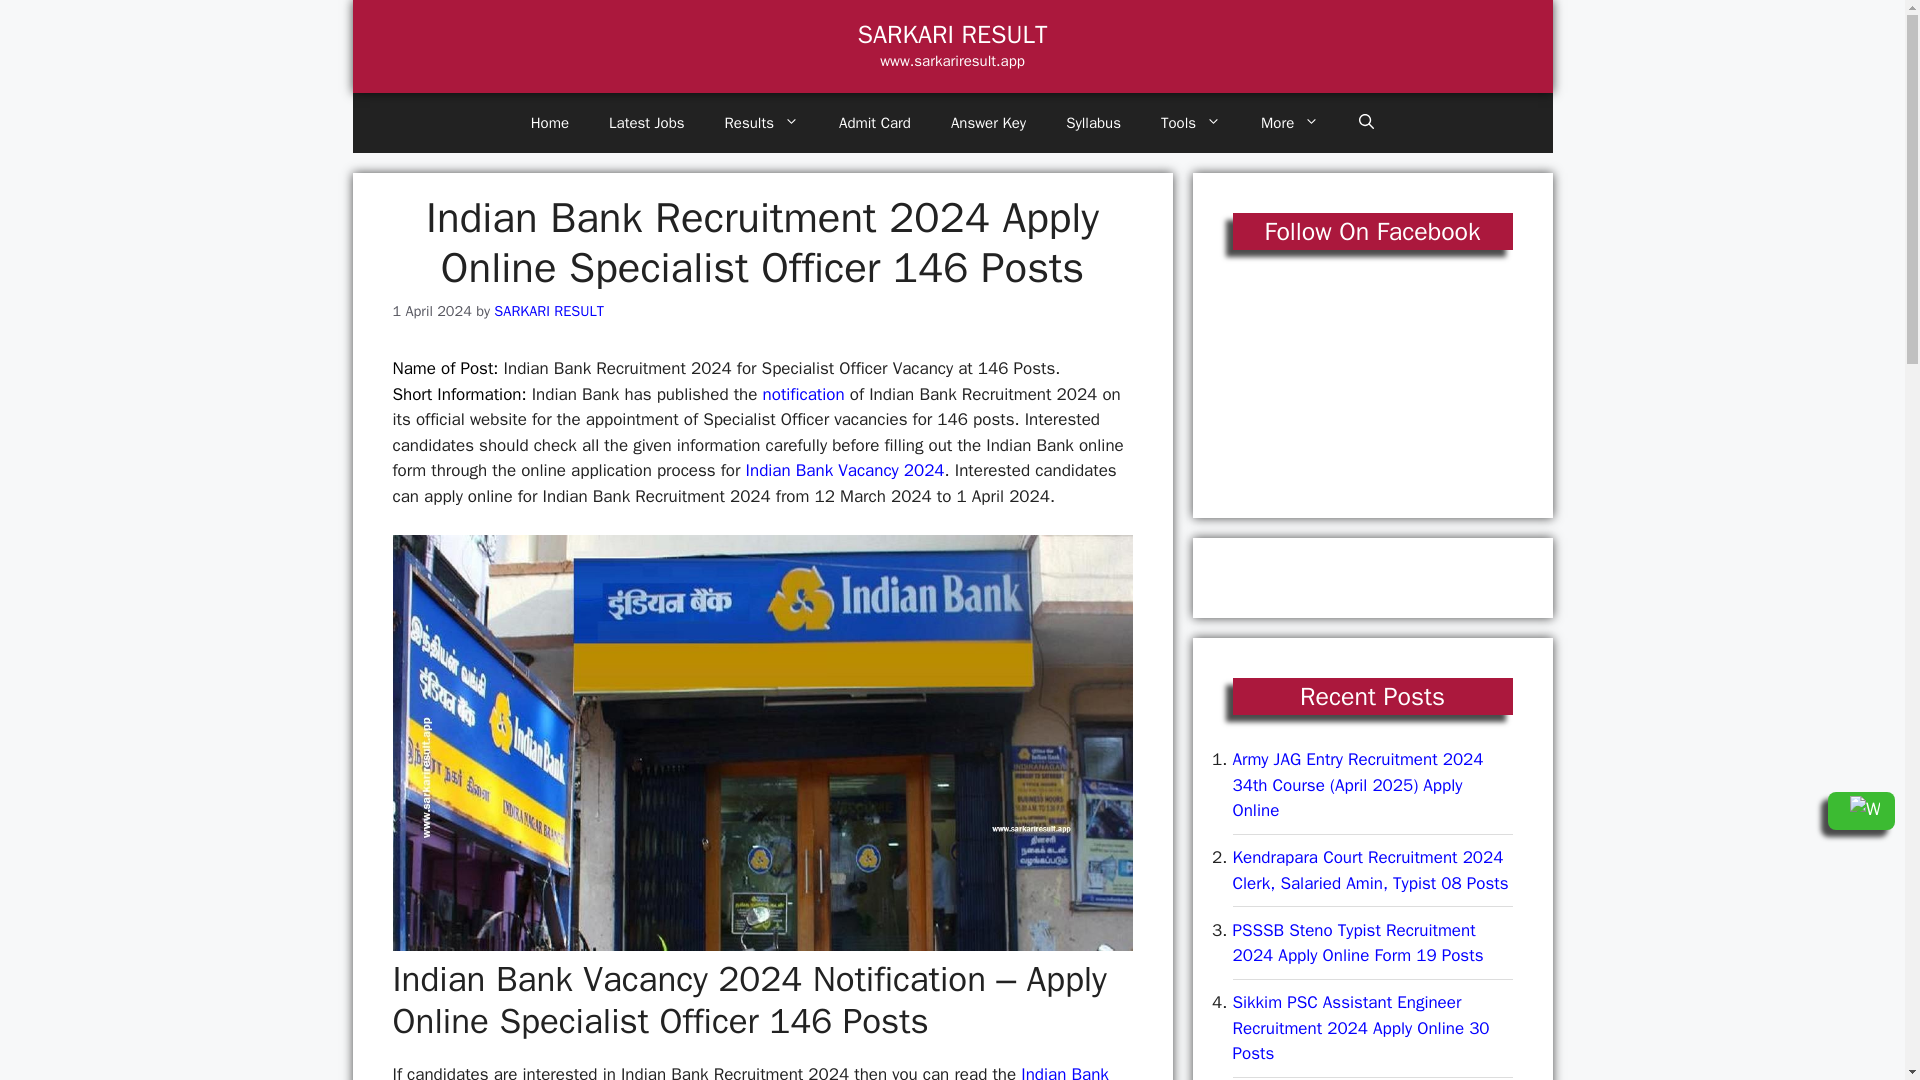 The width and height of the screenshot is (1920, 1080). What do you see at coordinates (548, 310) in the screenshot?
I see `SARKARI RESULT` at bounding box center [548, 310].